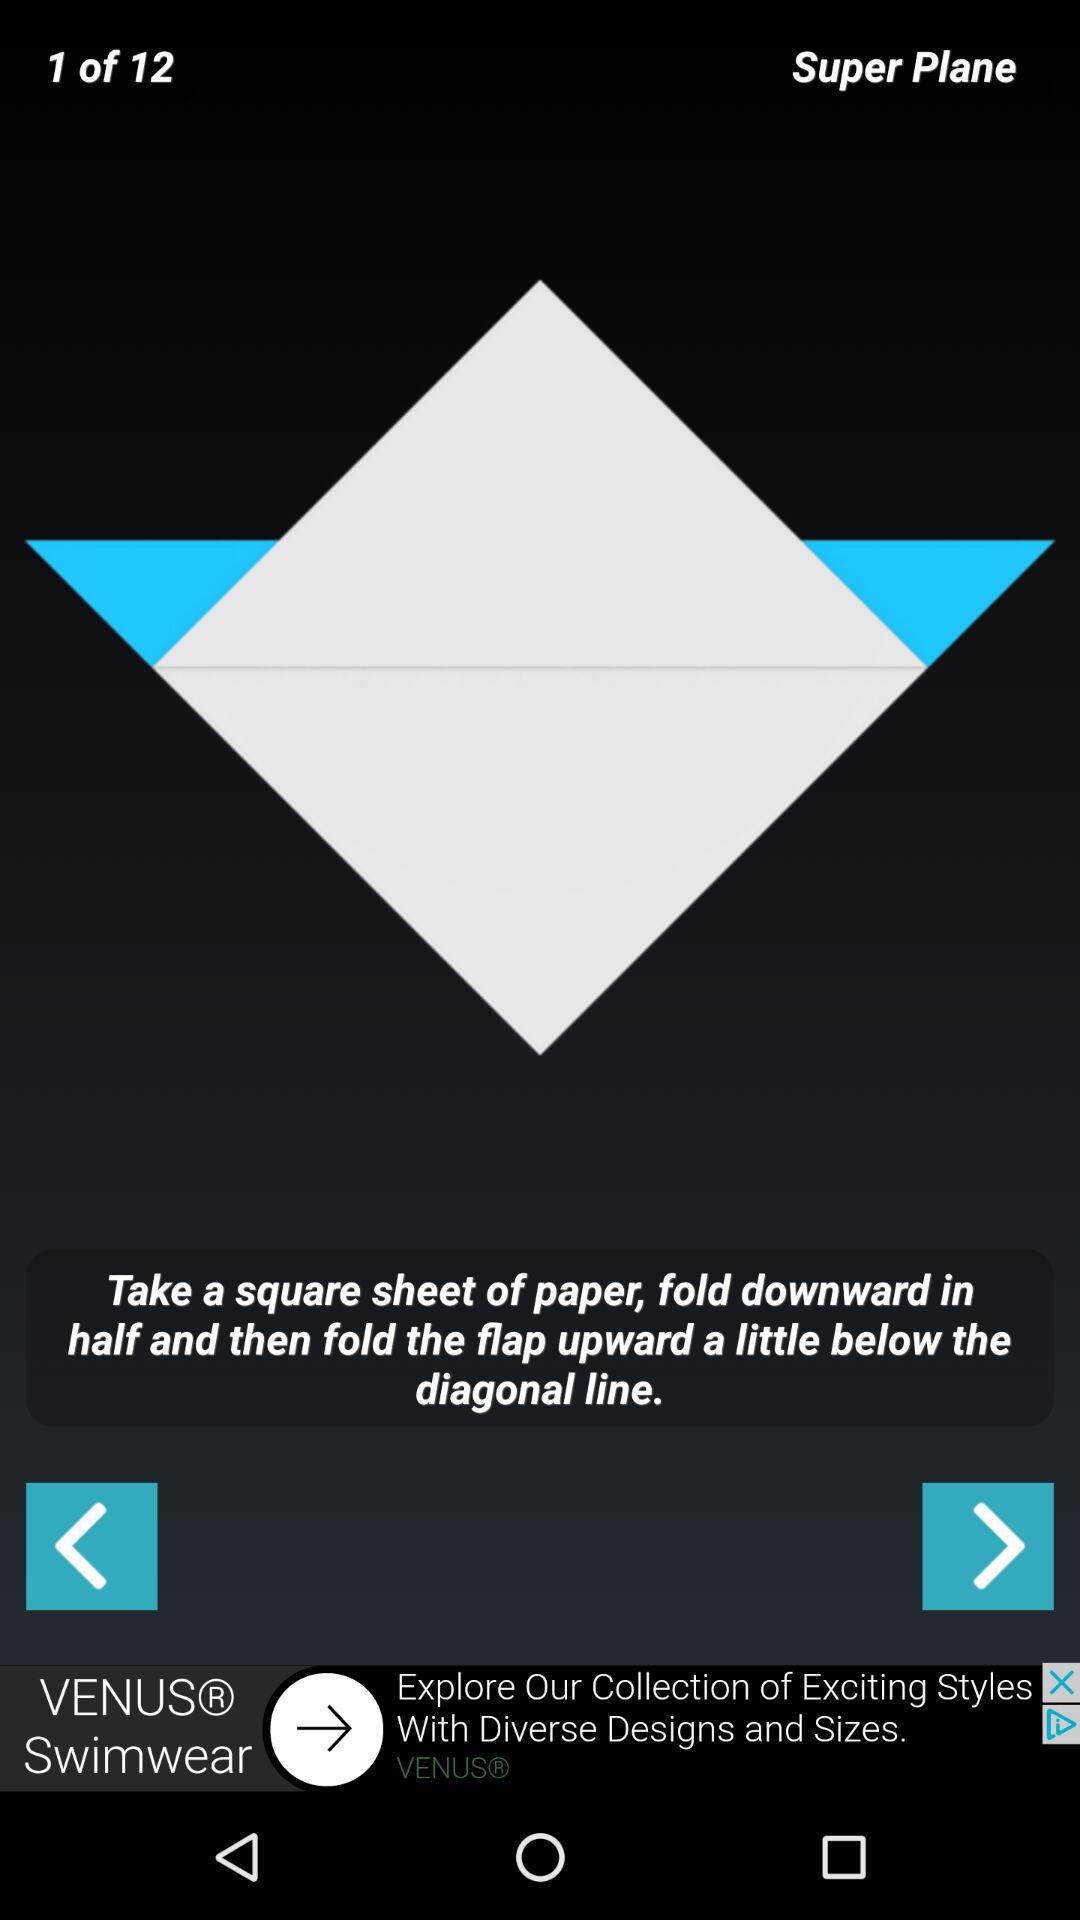 The height and width of the screenshot is (1920, 1080). What do you see at coordinates (92, 1546) in the screenshot?
I see `go to previous` at bounding box center [92, 1546].